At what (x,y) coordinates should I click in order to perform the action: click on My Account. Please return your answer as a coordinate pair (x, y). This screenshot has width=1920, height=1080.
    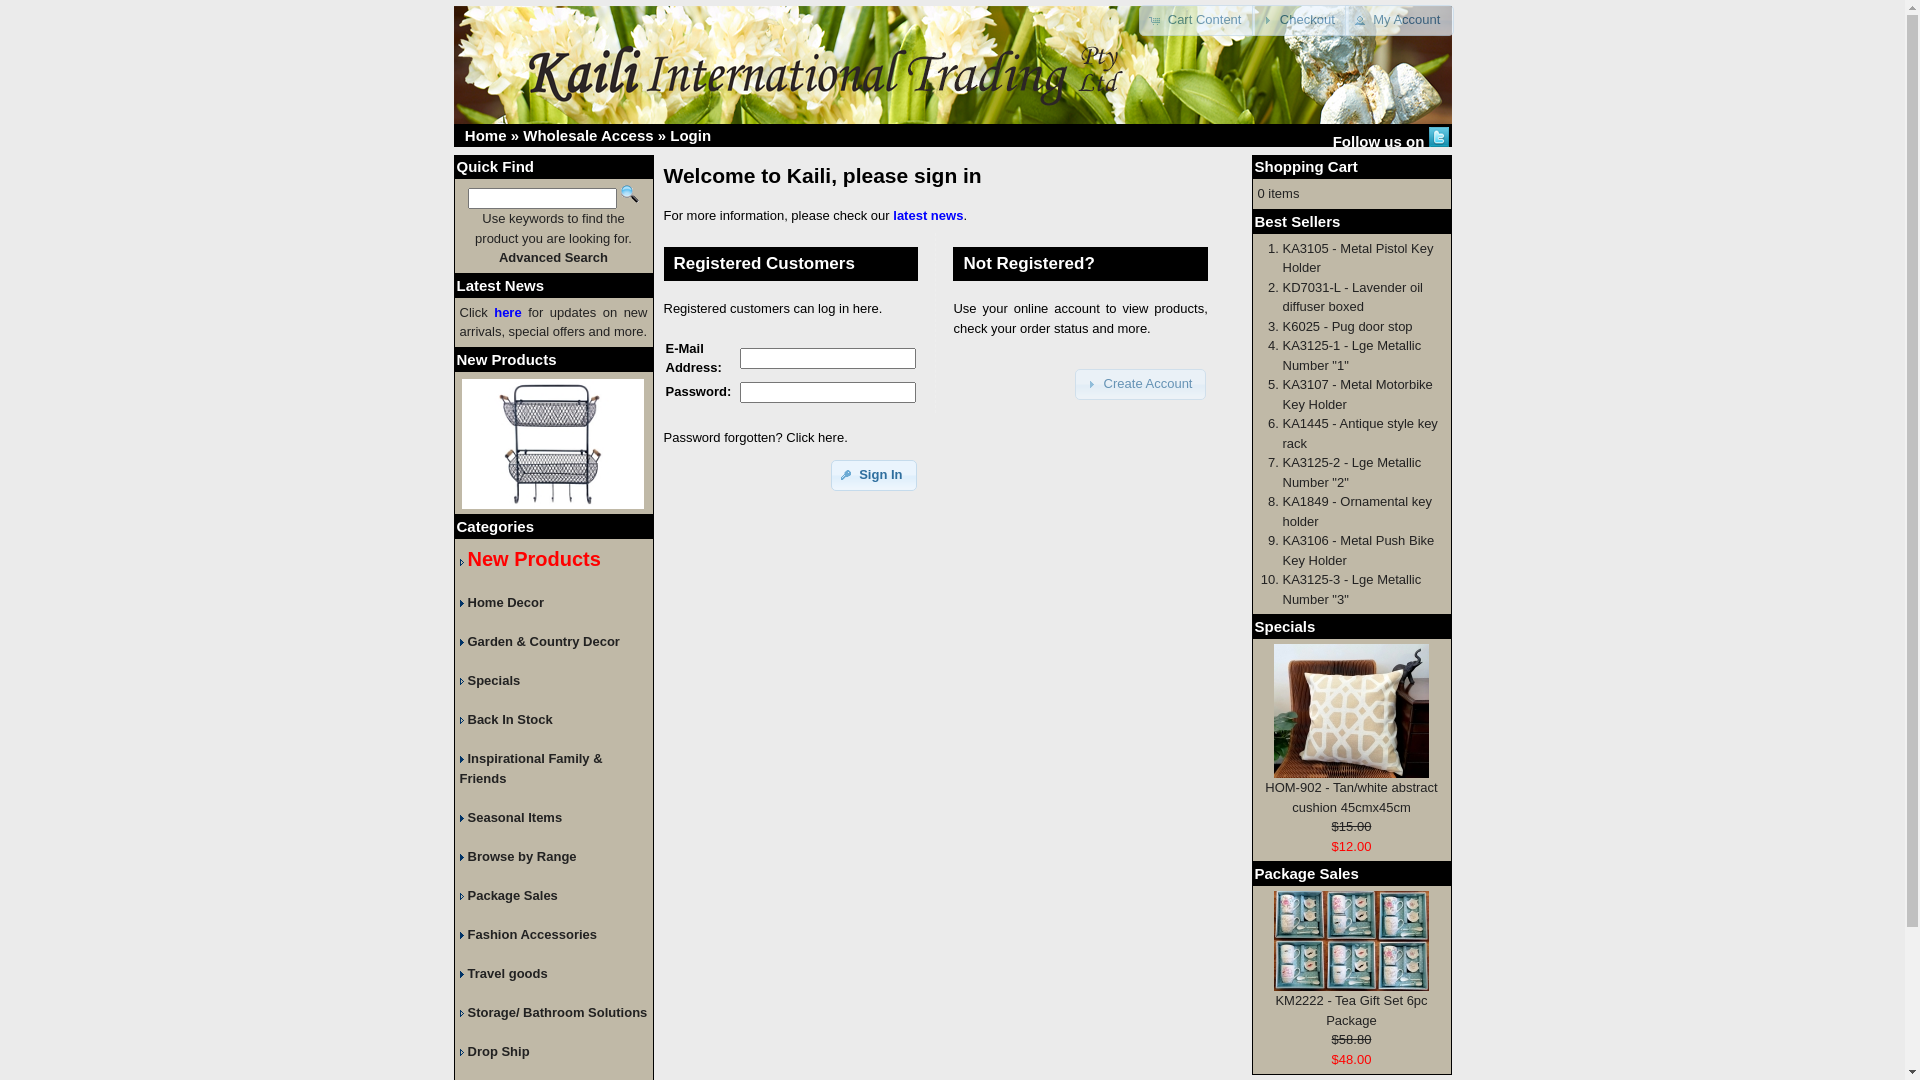
    Looking at the image, I should click on (1400, 20).